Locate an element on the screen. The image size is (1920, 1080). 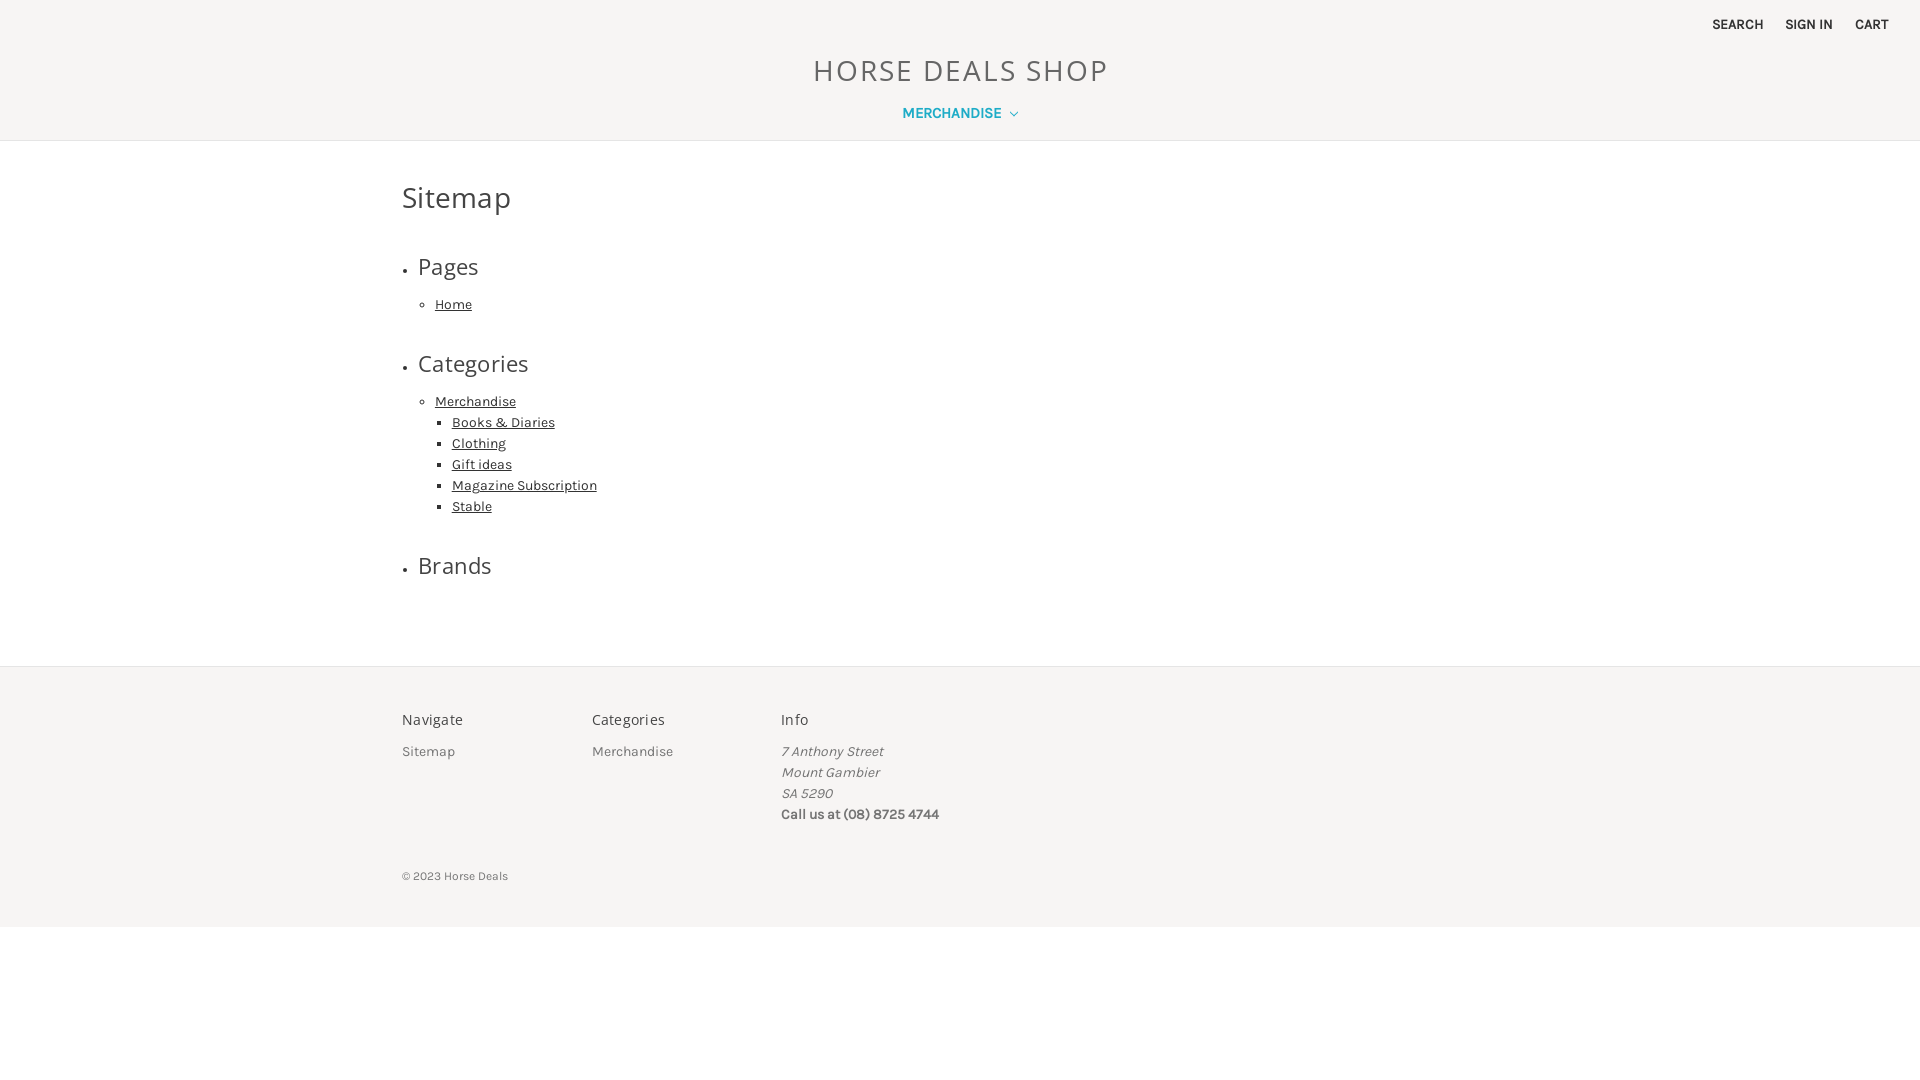
SIGN IN is located at coordinates (1809, 24).